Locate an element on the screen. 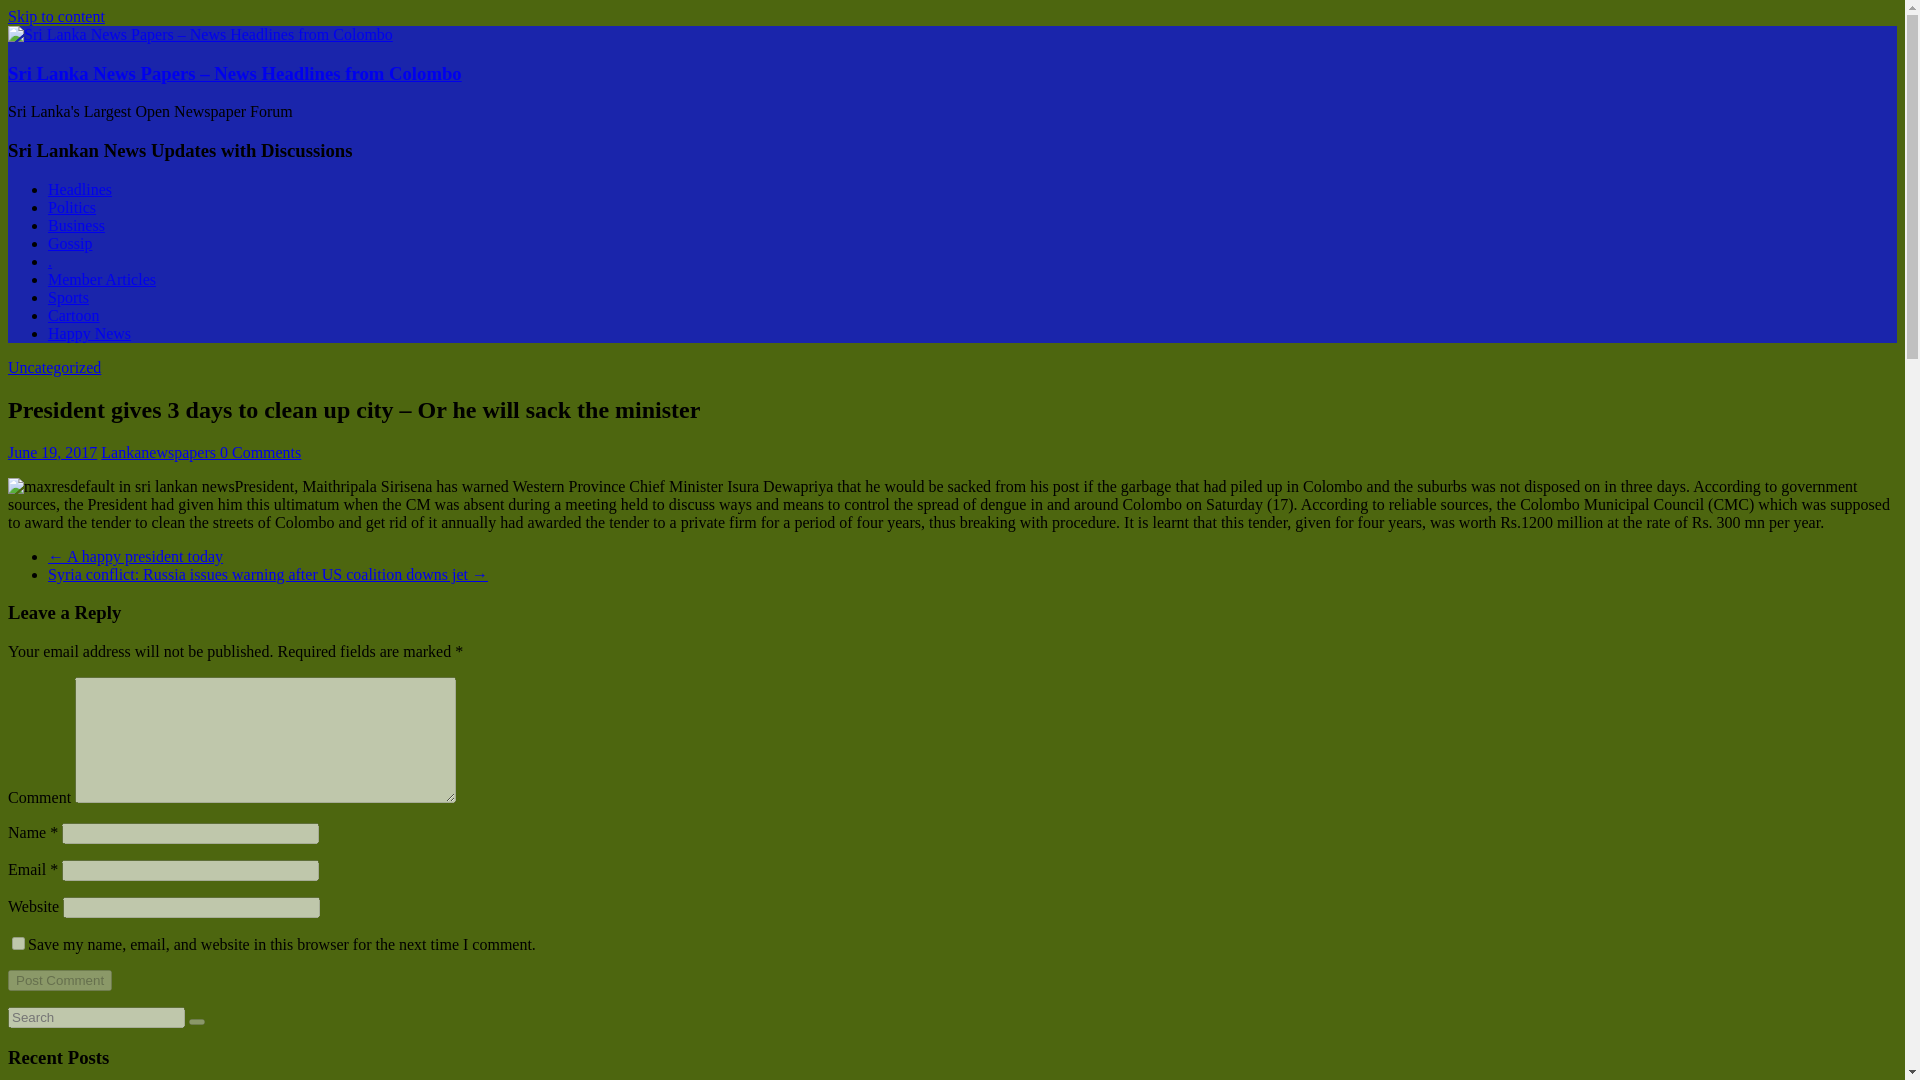 The height and width of the screenshot is (1080, 1920). yes is located at coordinates (18, 944).